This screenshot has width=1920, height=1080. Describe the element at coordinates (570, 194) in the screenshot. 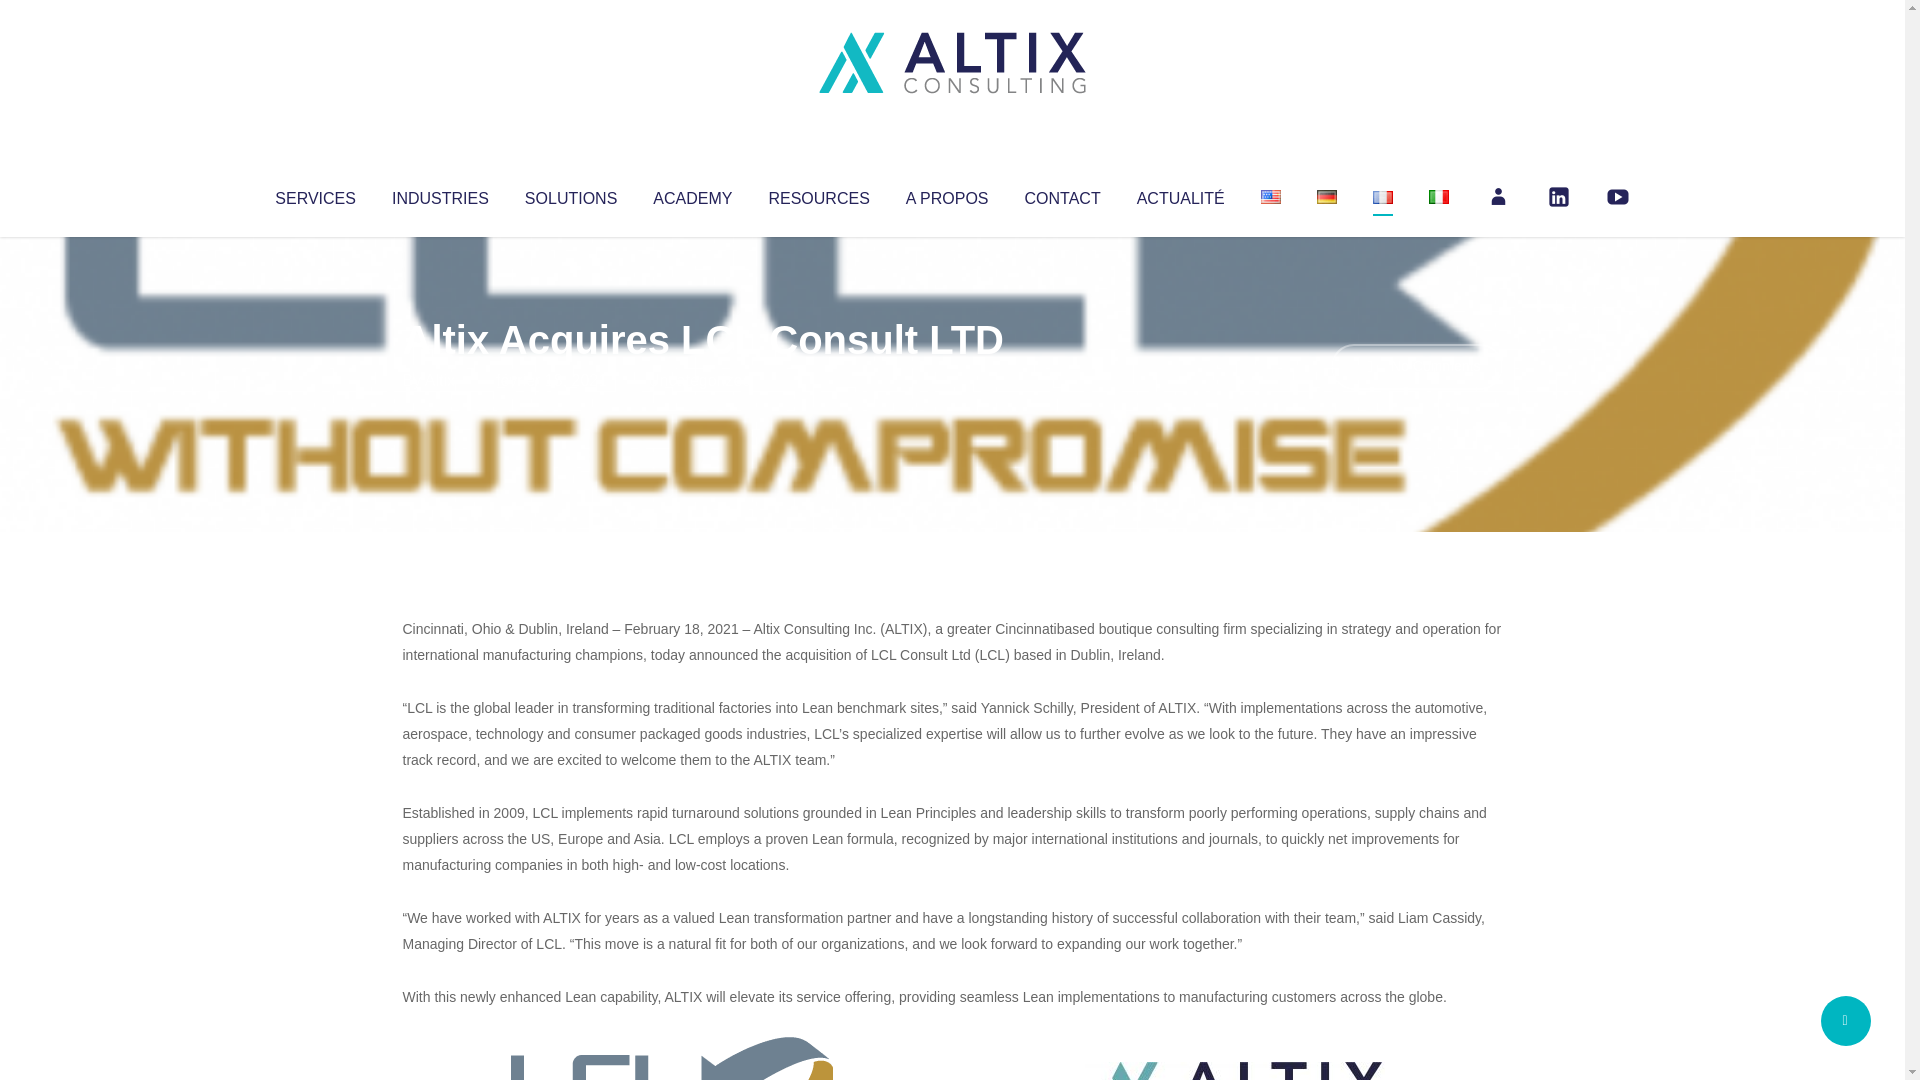

I see `SOLUTIONS` at that location.